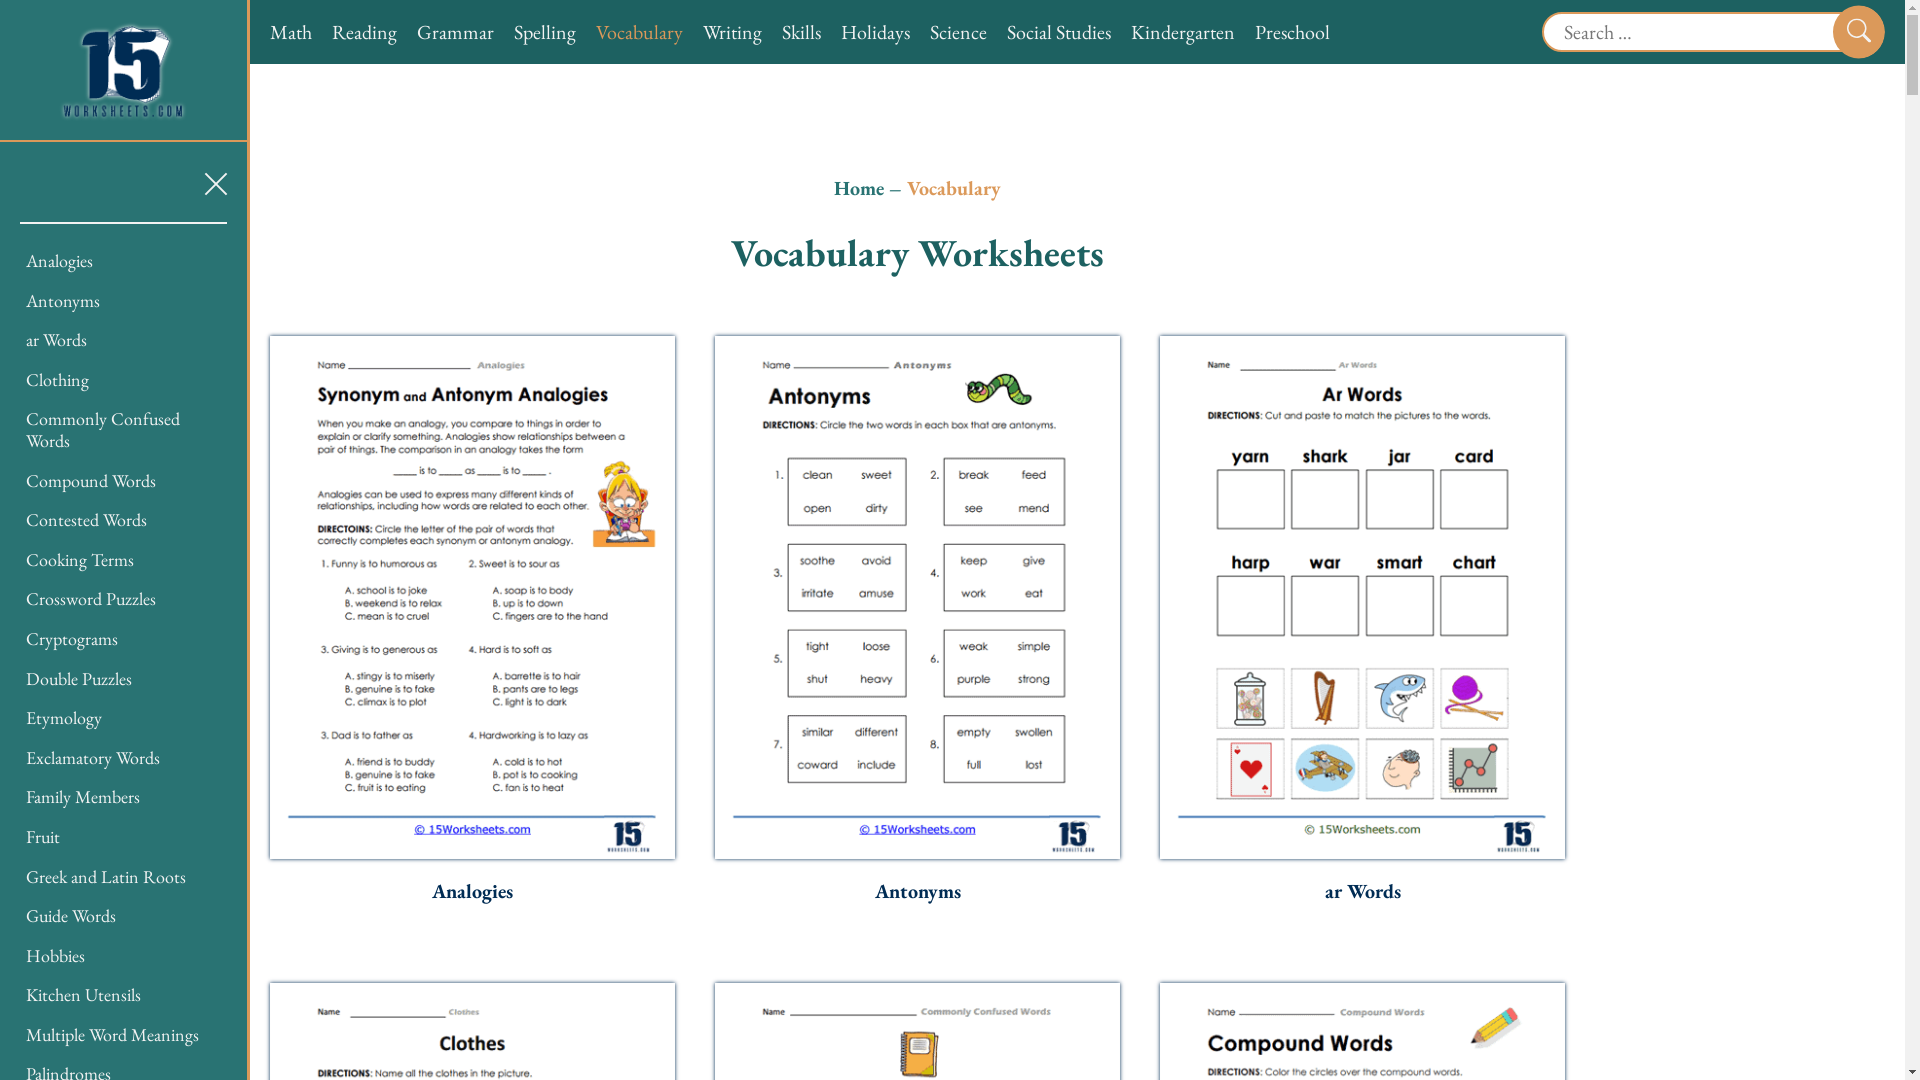  Describe the element at coordinates (364, 32) in the screenshot. I see `Reading` at that location.